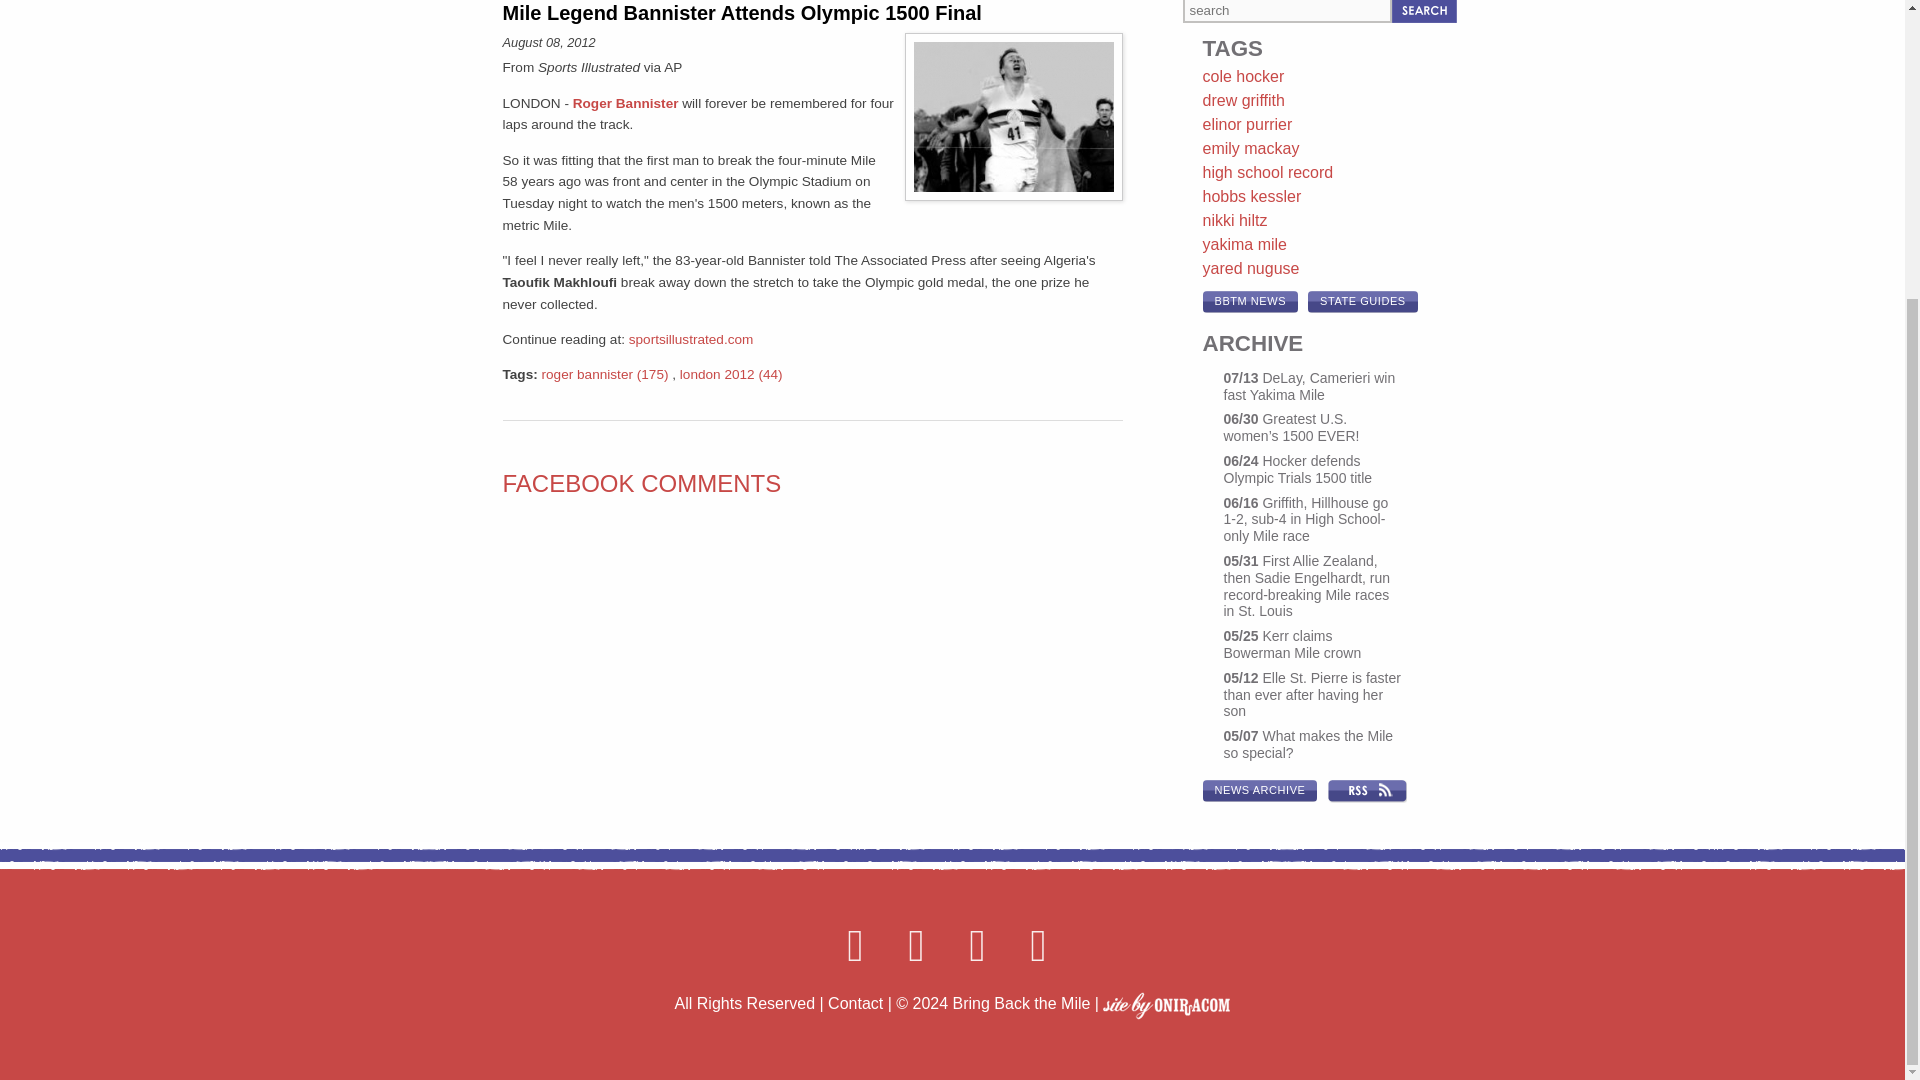  I want to click on elinor purrier, so click(1246, 124).